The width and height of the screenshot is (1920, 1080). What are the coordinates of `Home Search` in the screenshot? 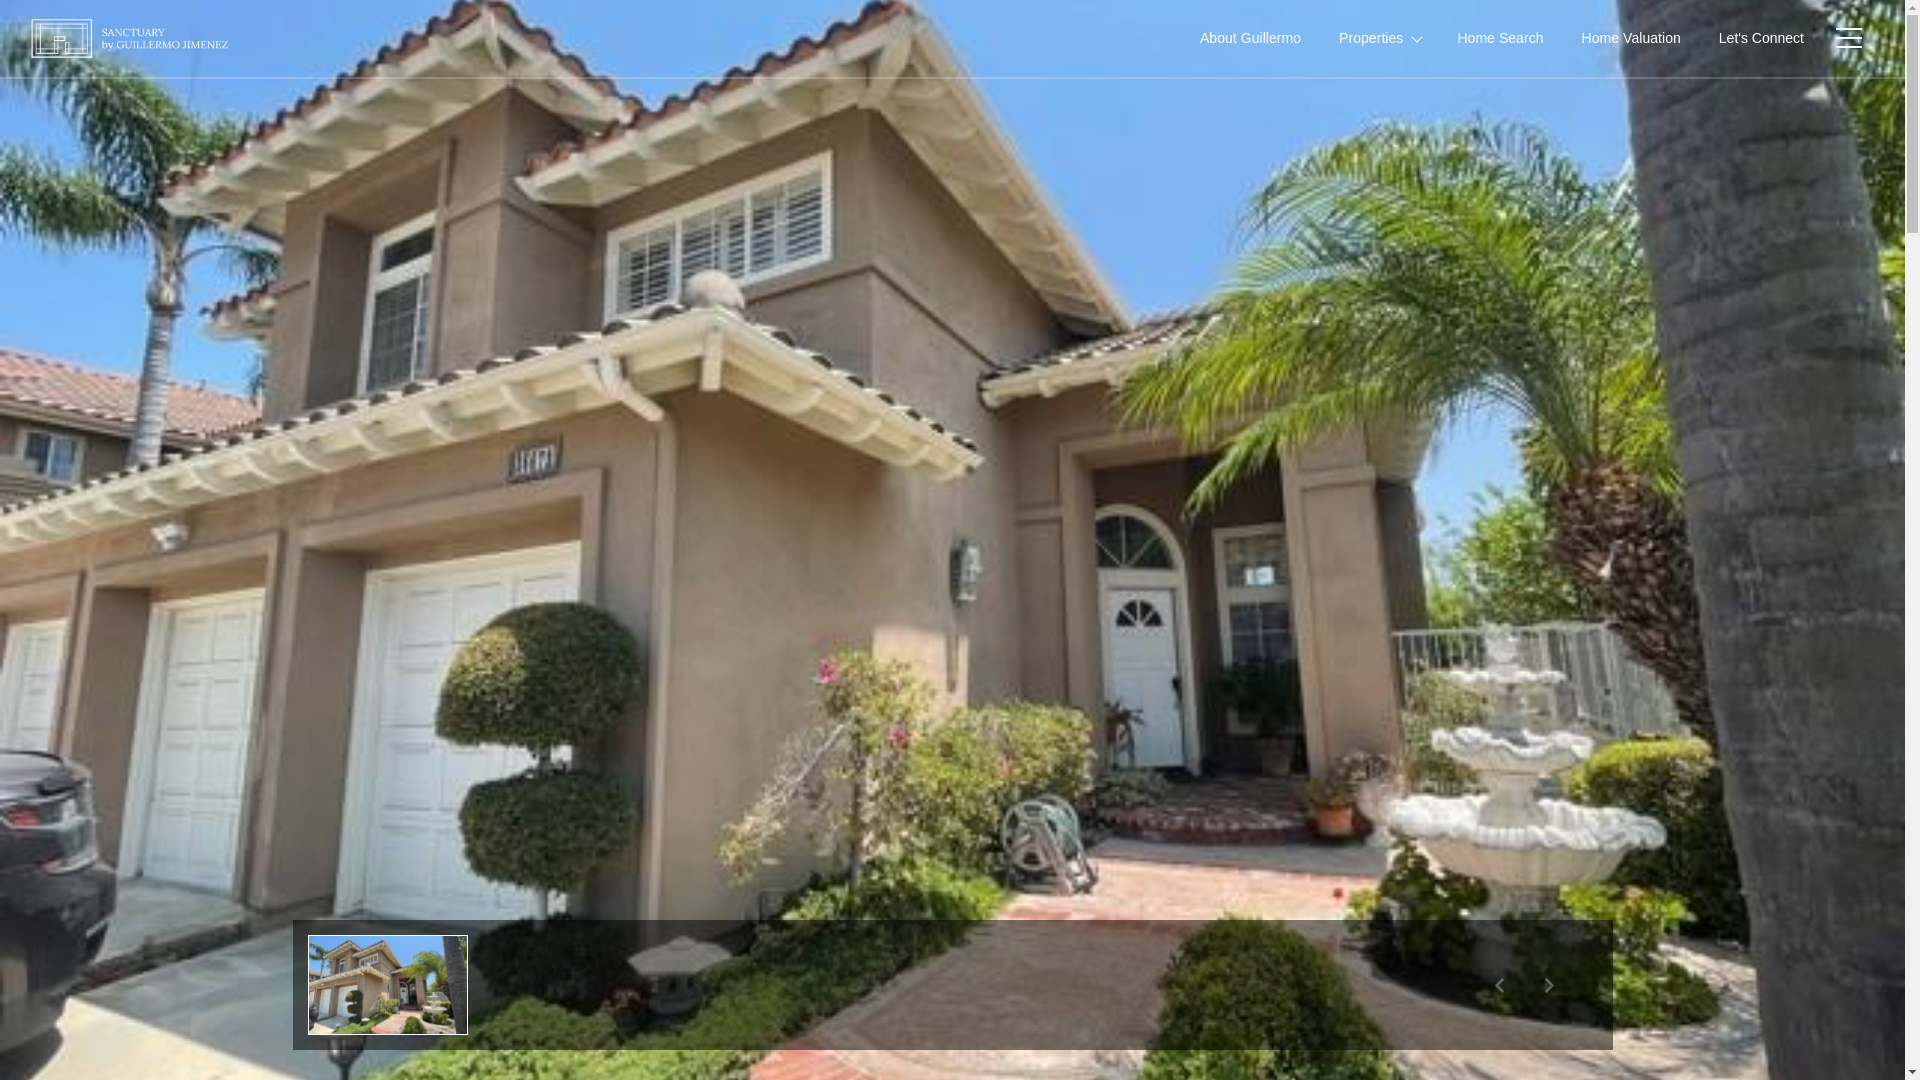 It's located at (1500, 38).